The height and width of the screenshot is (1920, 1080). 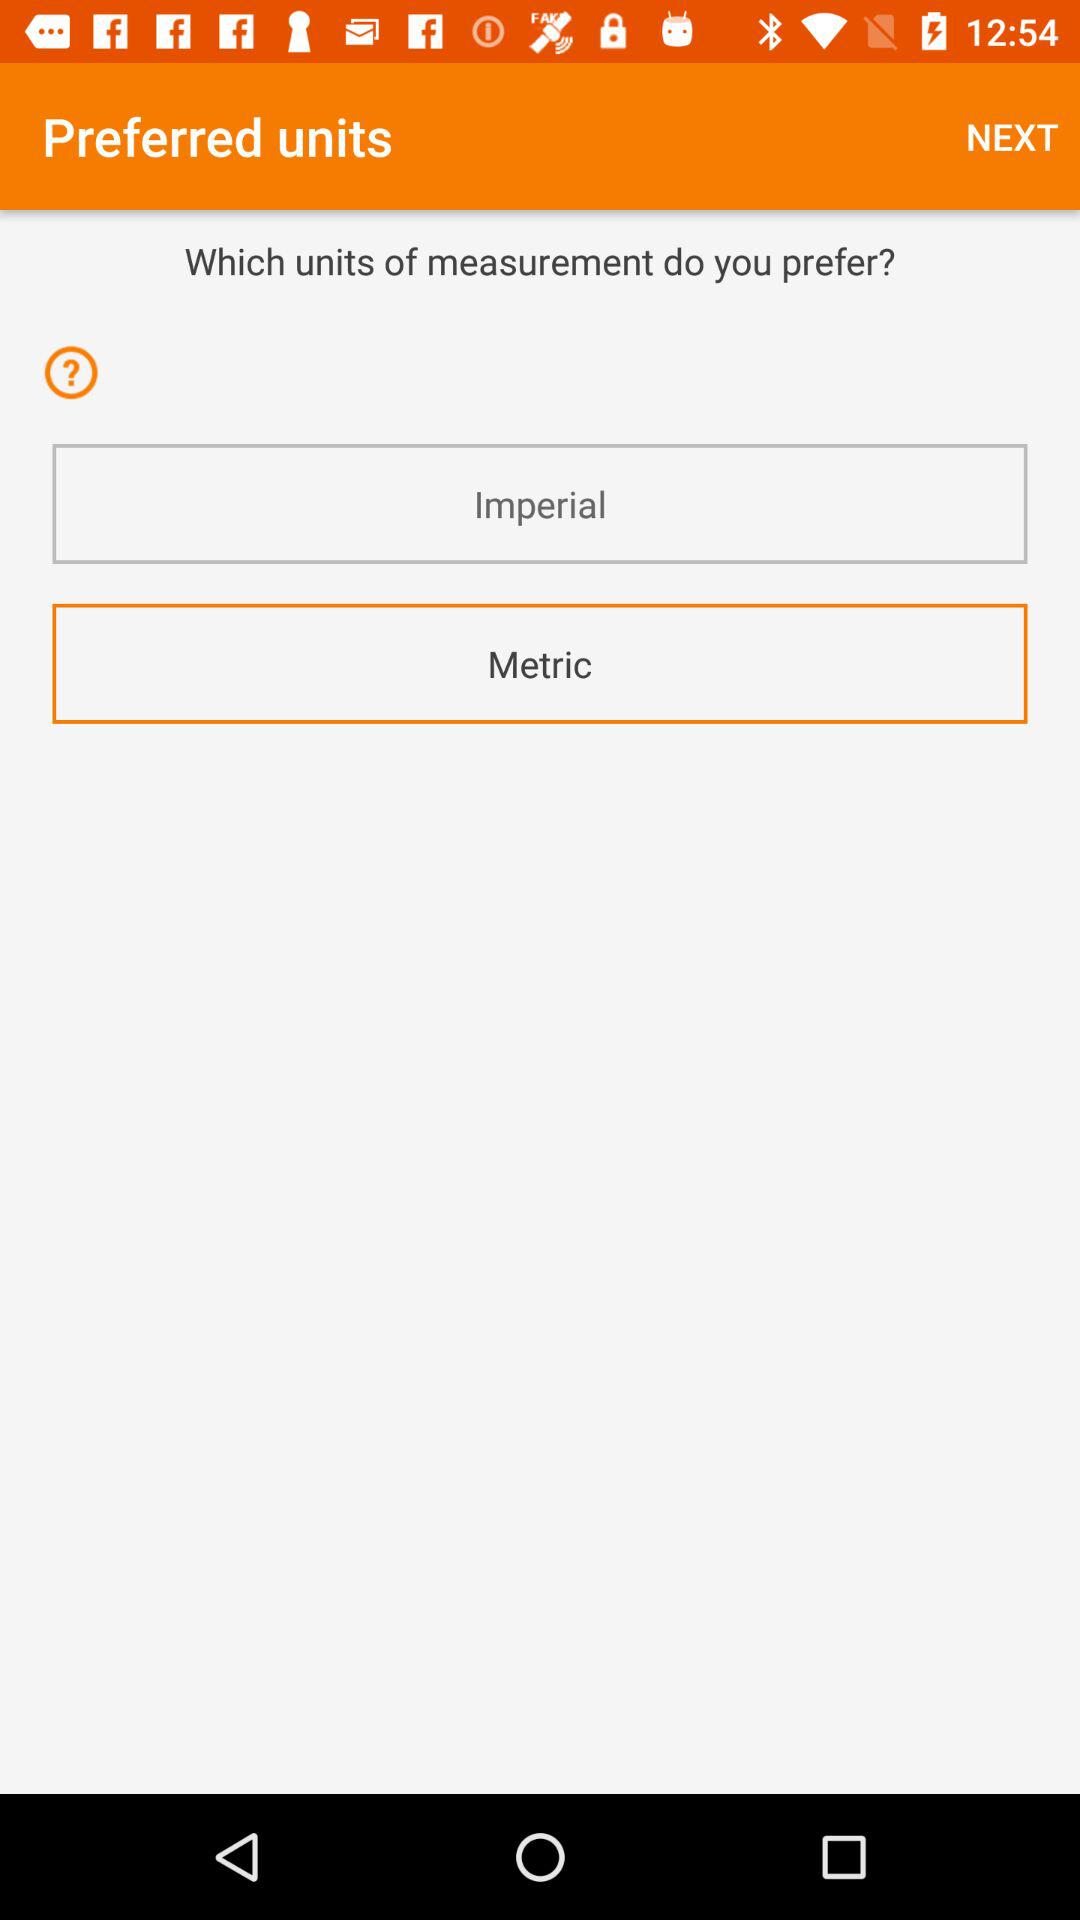 What do you see at coordinates (540, 664) in the screenshot?
I see `turn off the icon below the imperial app` at bounding box center [540, 664].